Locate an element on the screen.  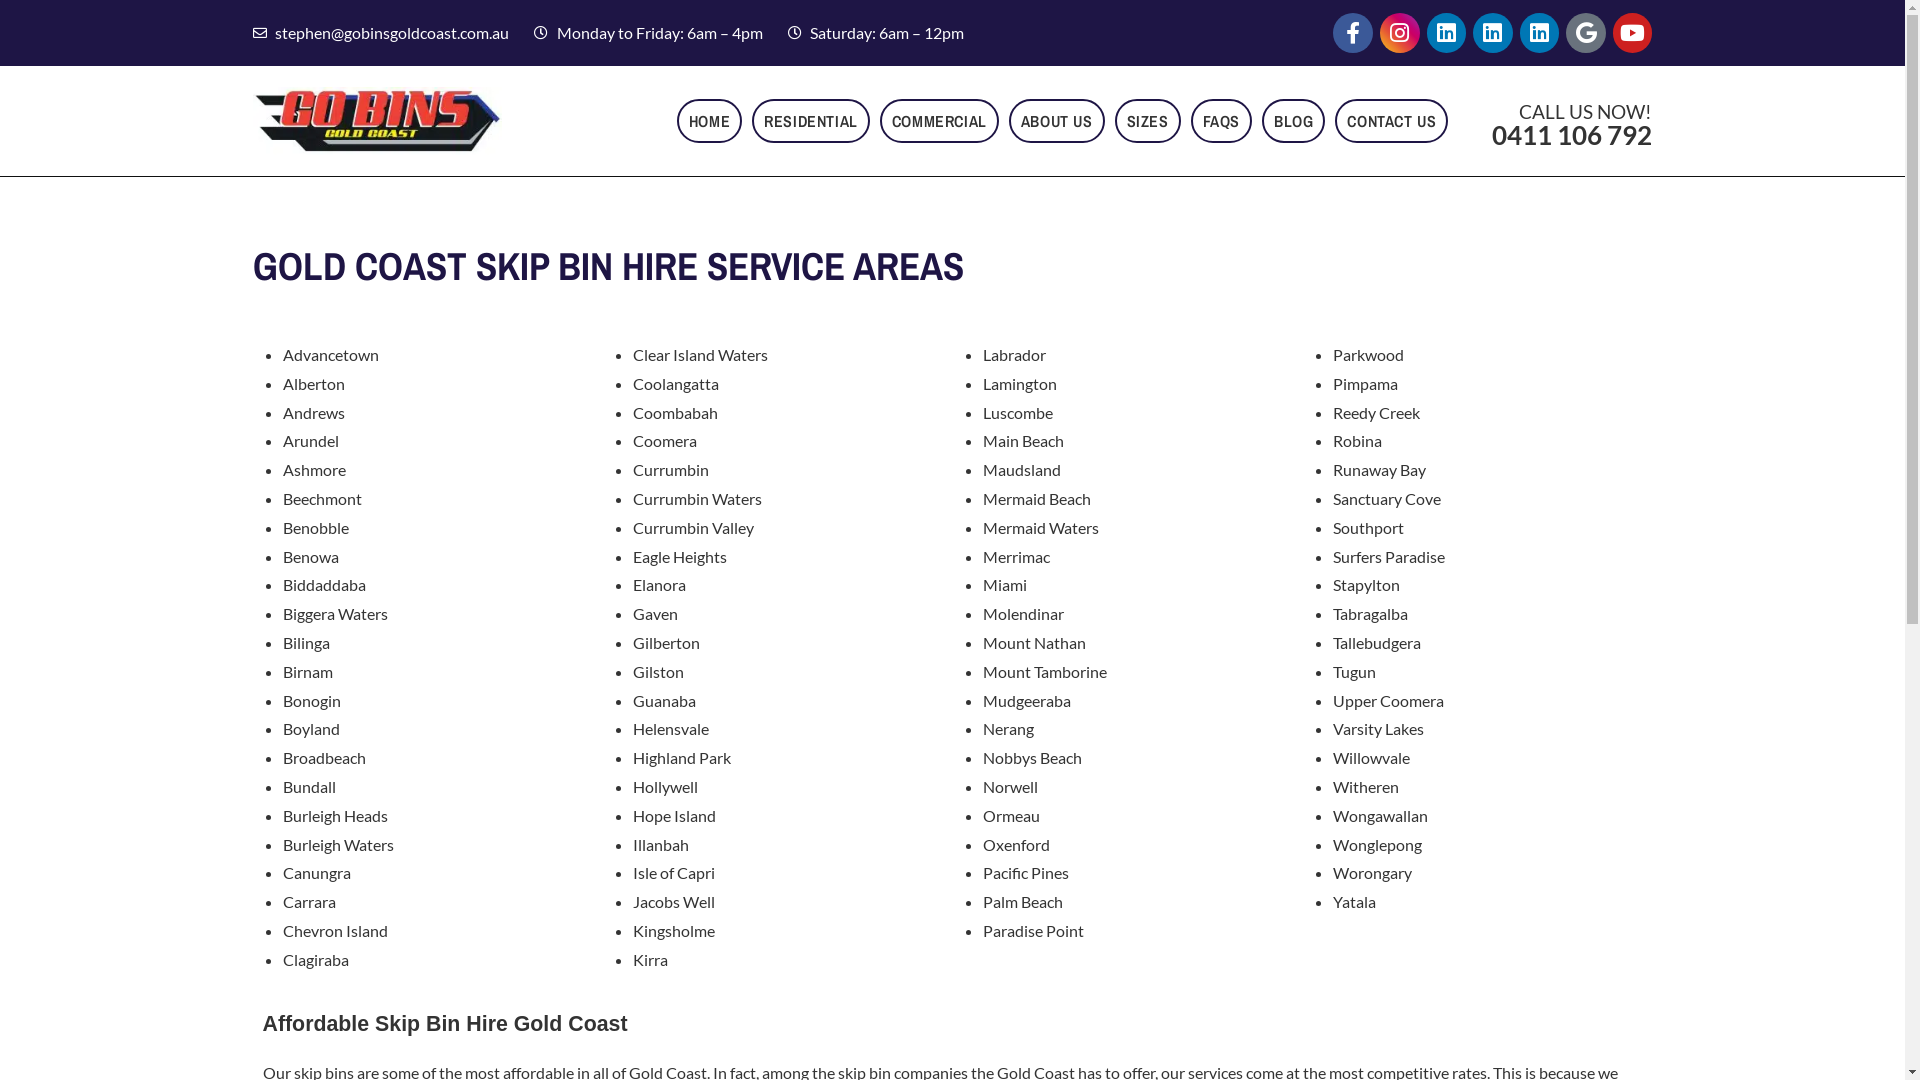
FAQS is located at coordinates (1222, 121).